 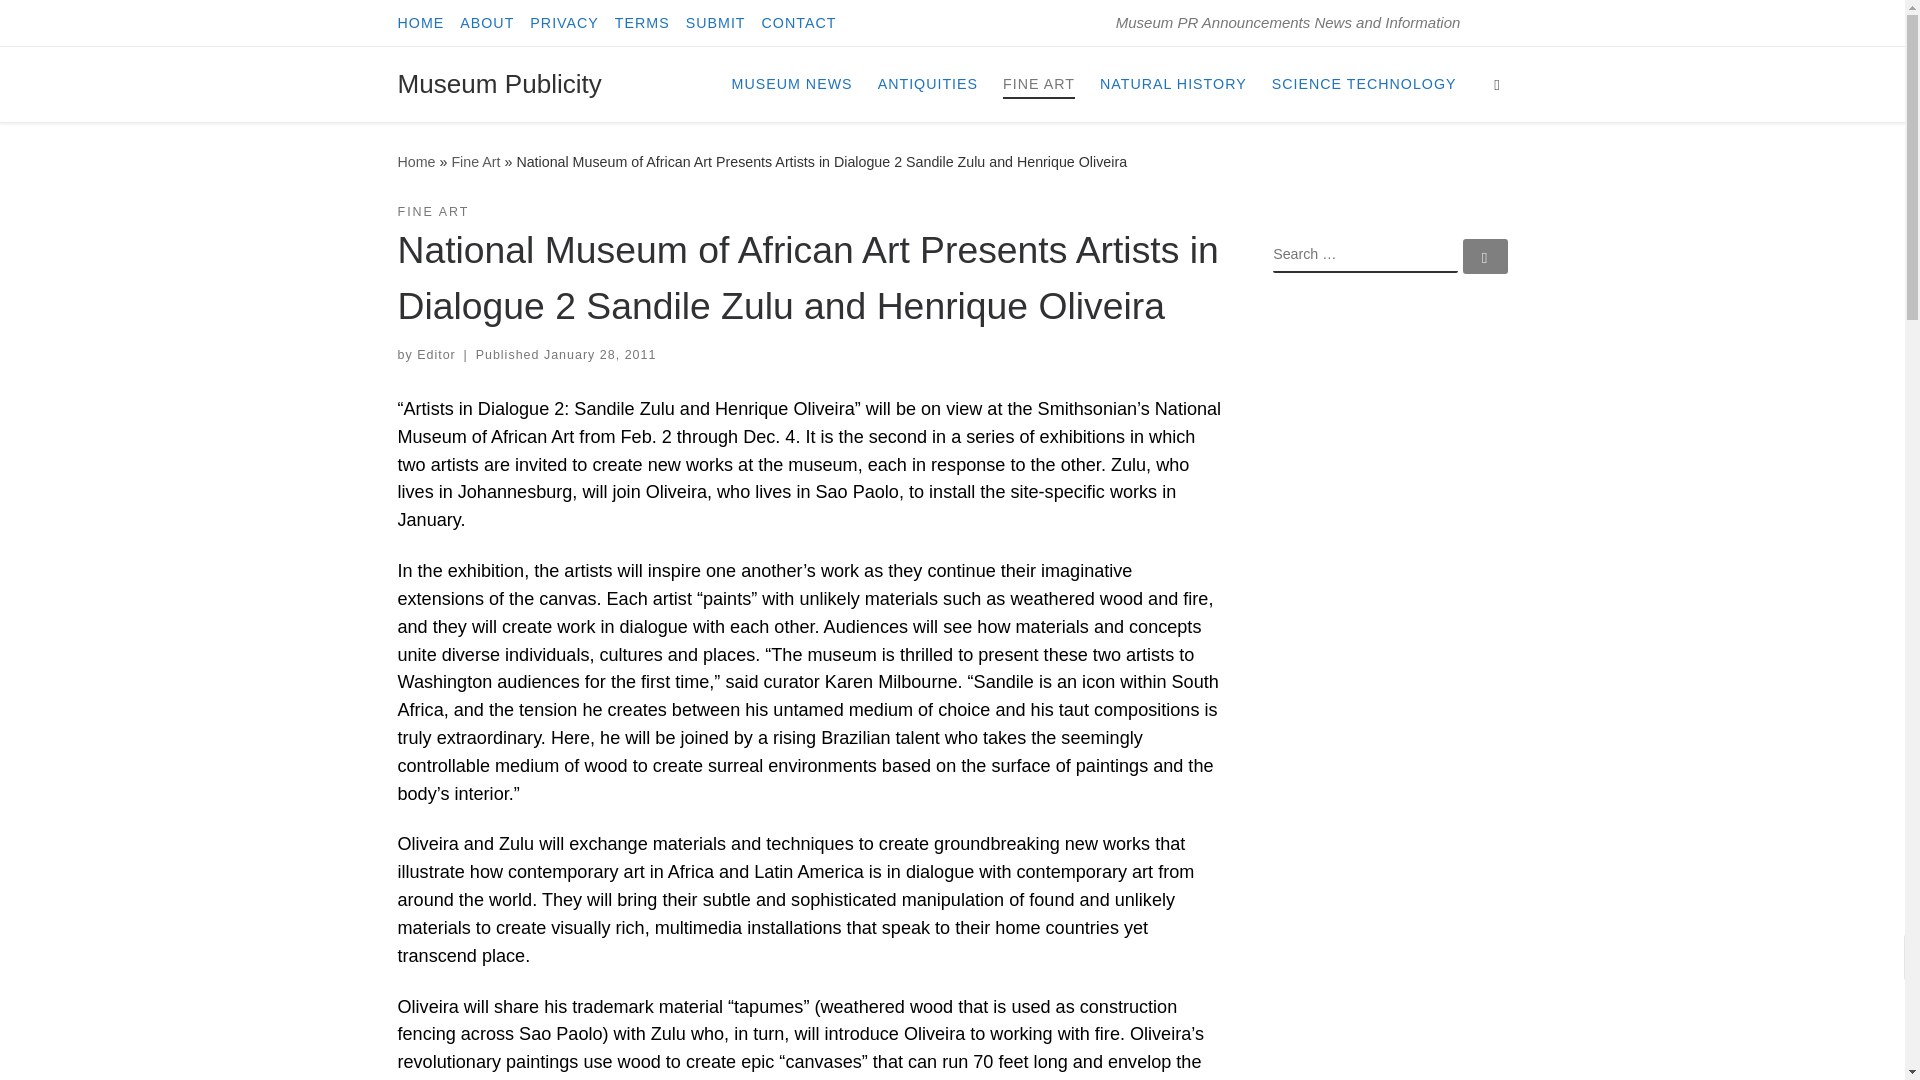 I want to click on January 28, 2011, so click(x=600, y=354).